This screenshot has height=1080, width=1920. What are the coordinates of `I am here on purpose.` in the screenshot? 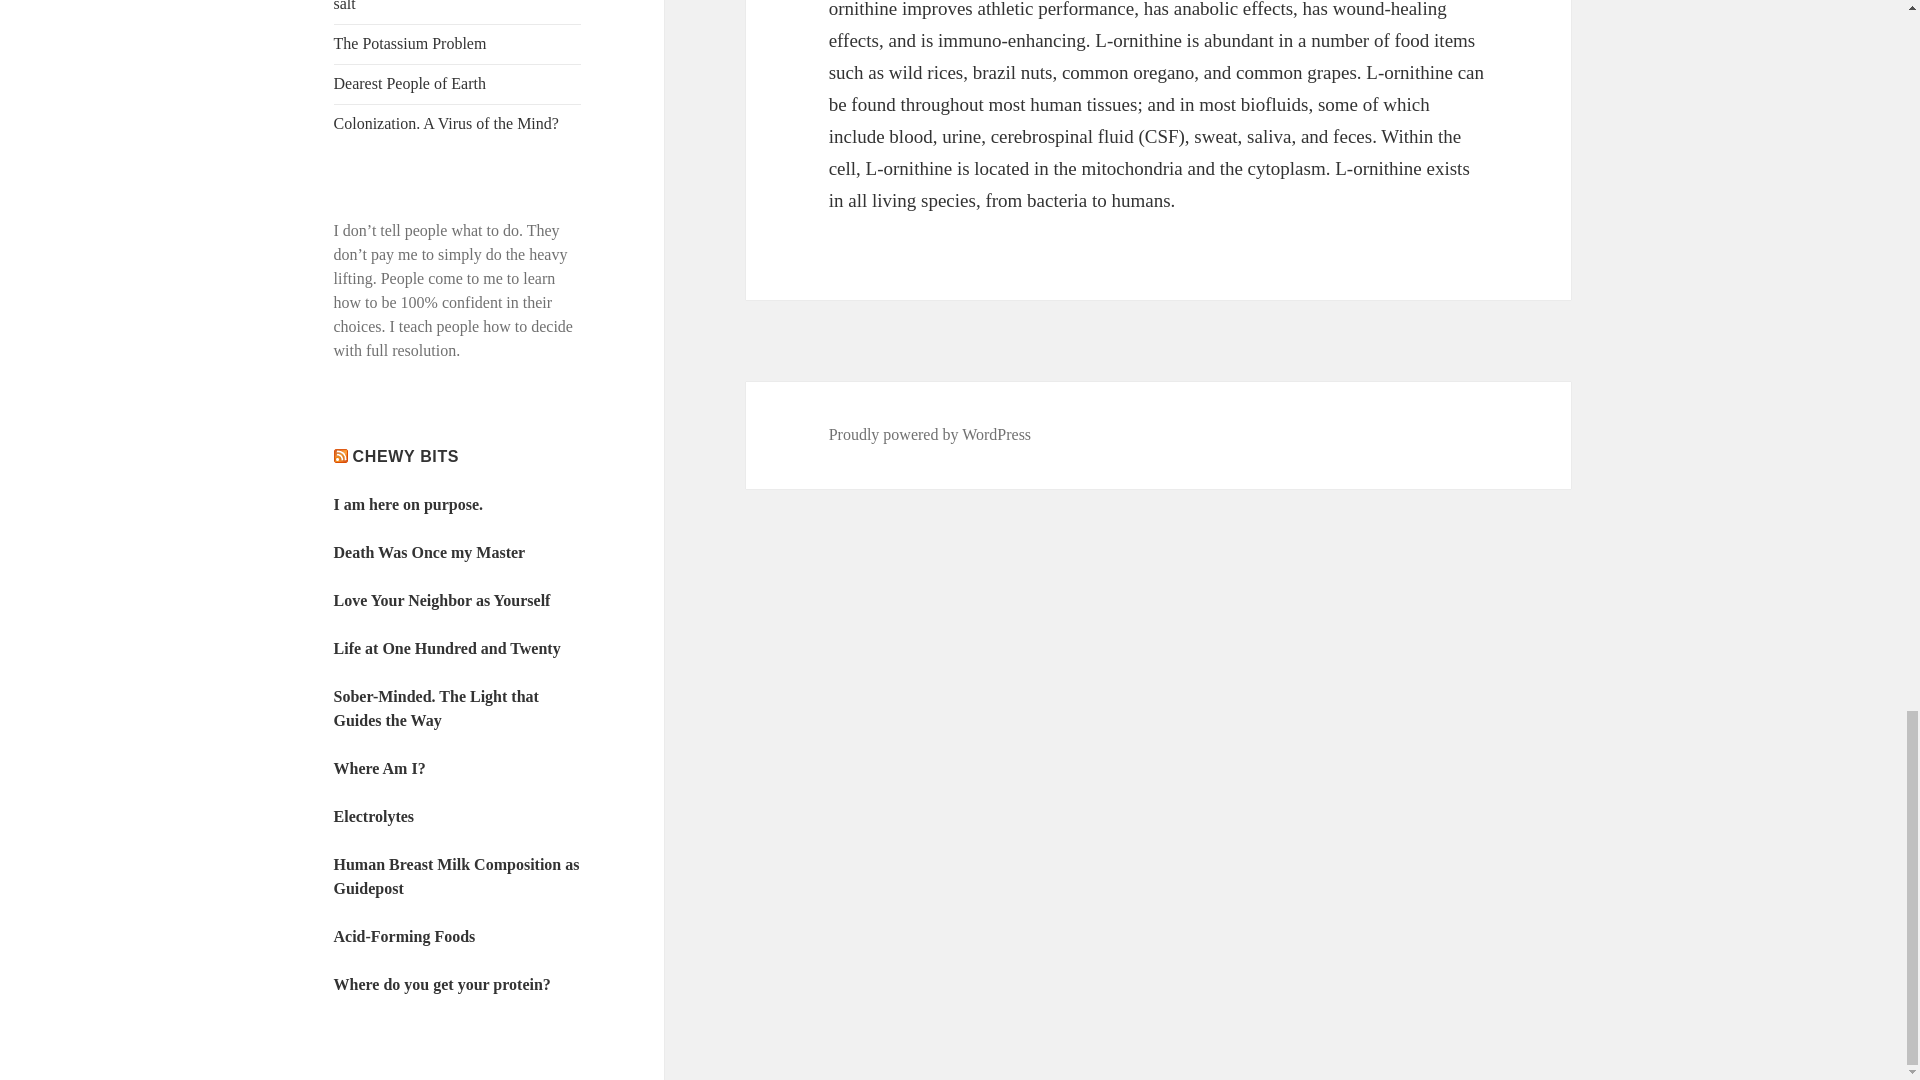 It's located at (408, 504).